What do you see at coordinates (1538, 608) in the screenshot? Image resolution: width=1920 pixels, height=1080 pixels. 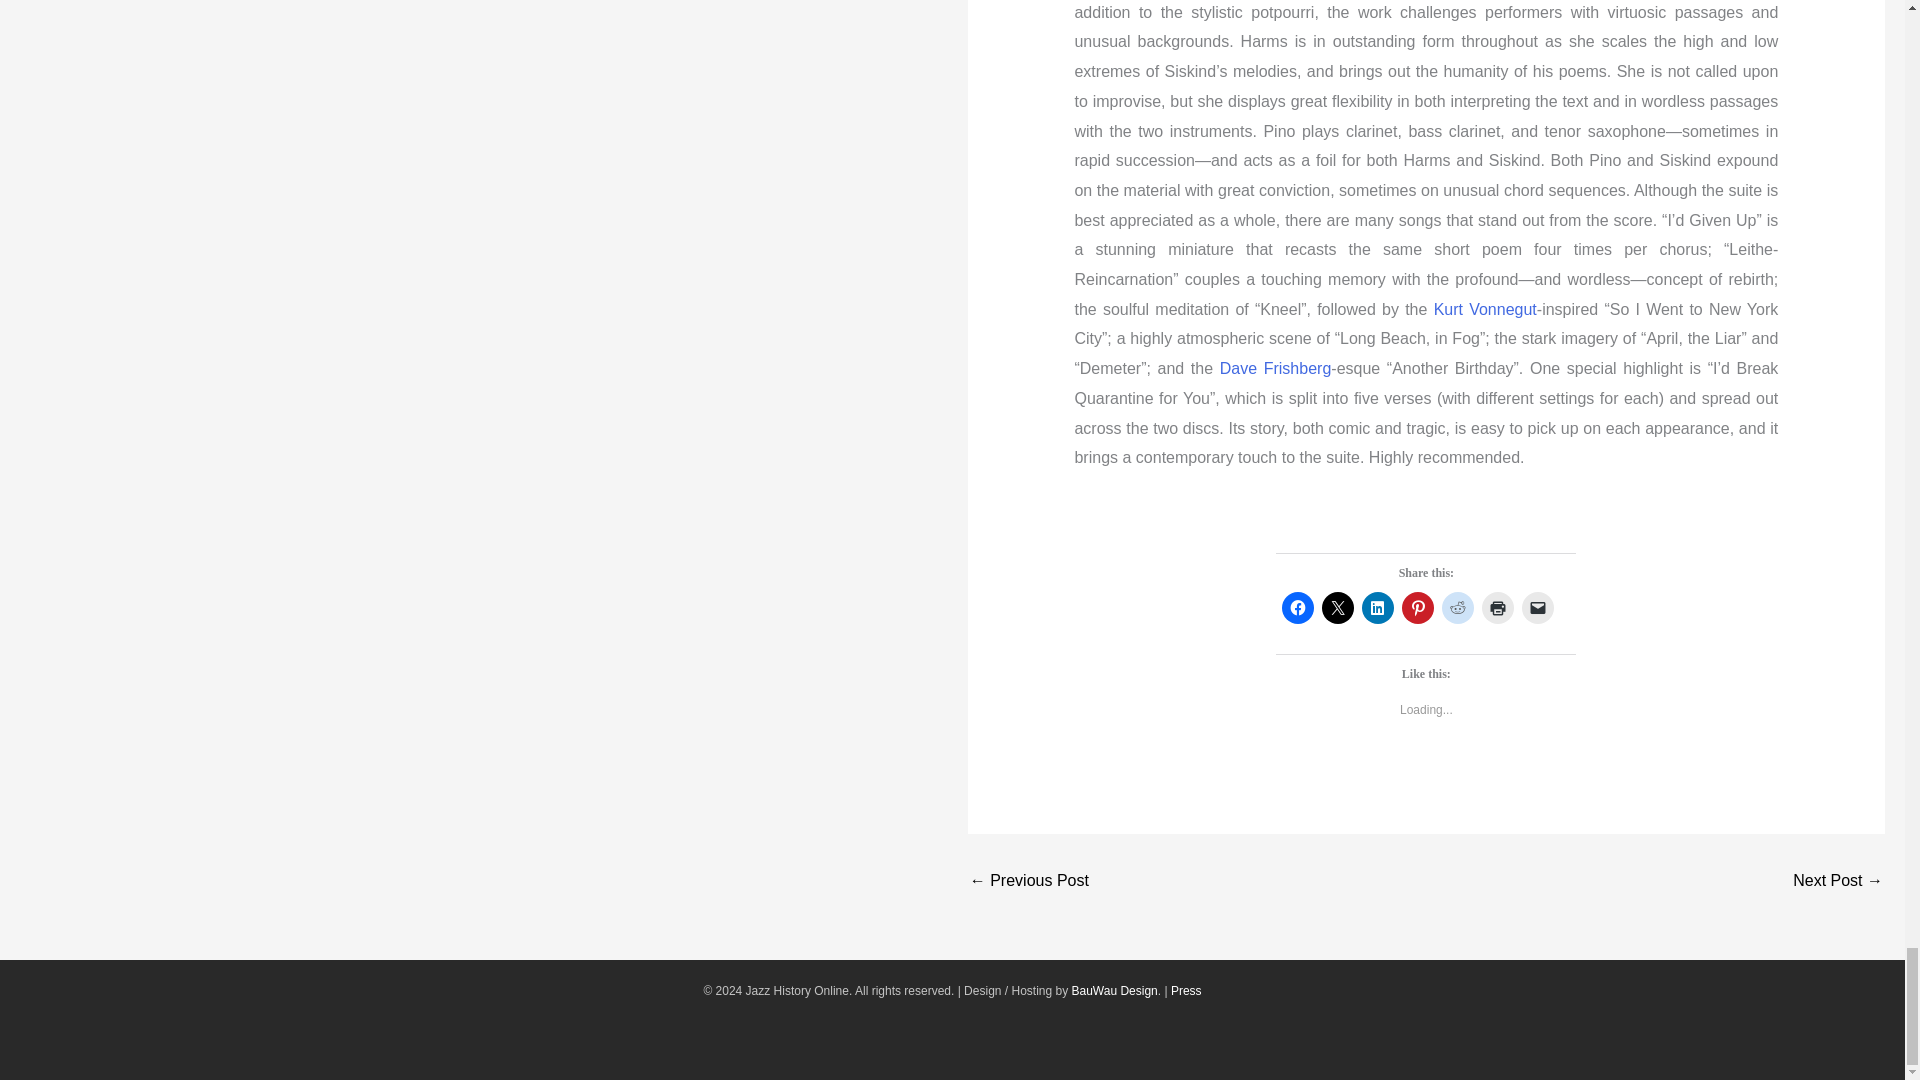 I see `Click to email a link to a friend` at bounding box center [1538, 608].